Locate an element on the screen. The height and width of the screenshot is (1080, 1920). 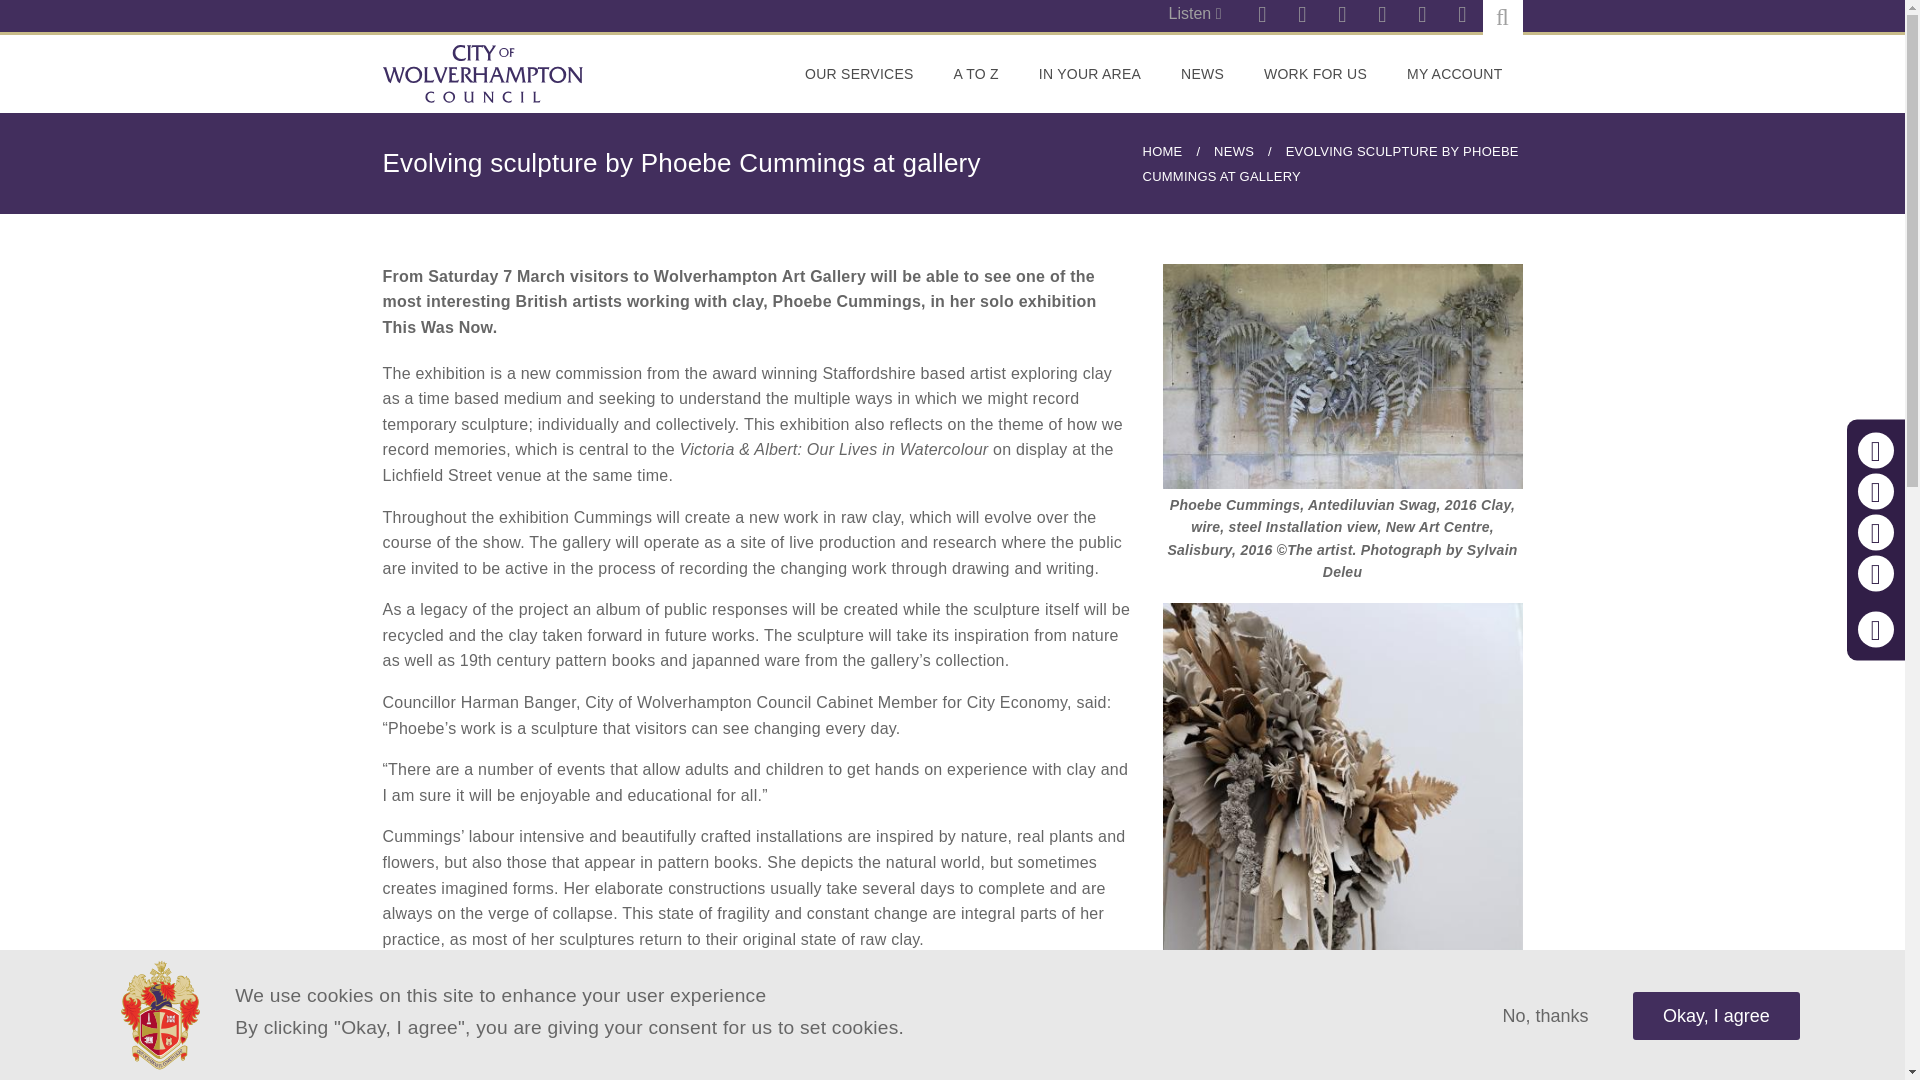
A to Z is located at coordinates (976, 74).